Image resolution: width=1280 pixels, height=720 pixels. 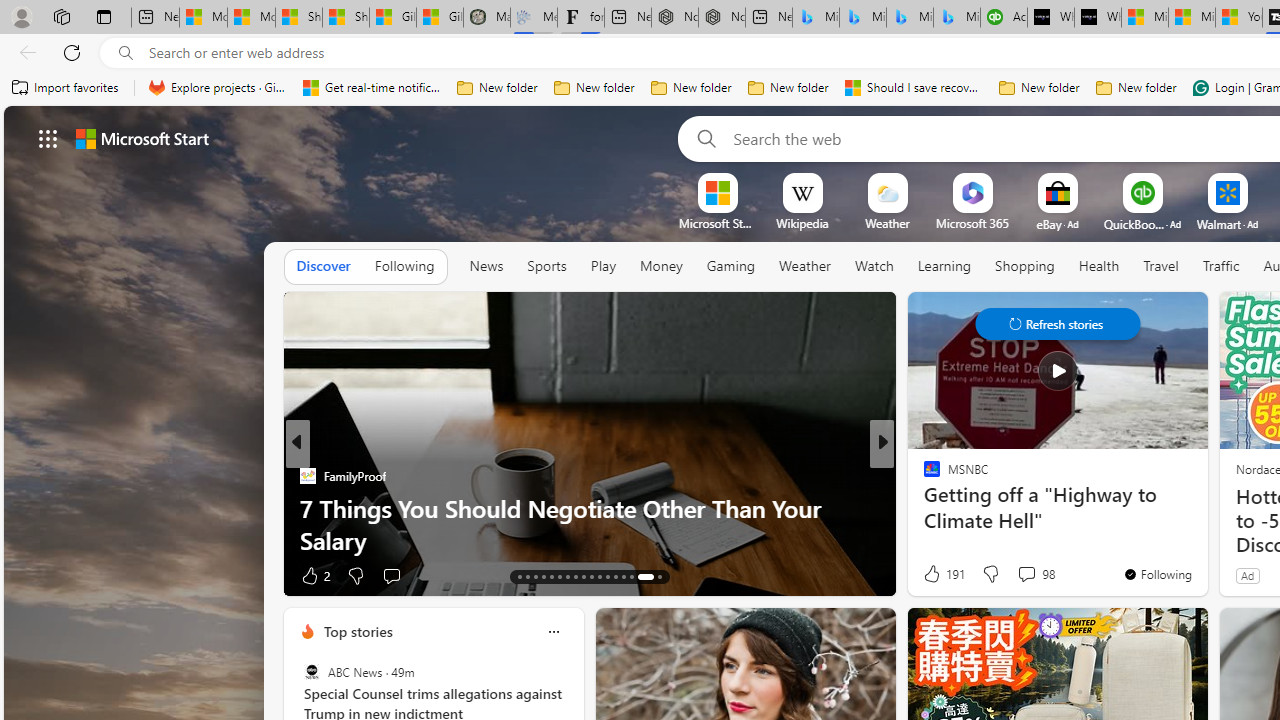 What do you see at coordinates (560, 576) in the screenshot?
I see `AutomationID: tab-18` at bounding box center [560, 576].